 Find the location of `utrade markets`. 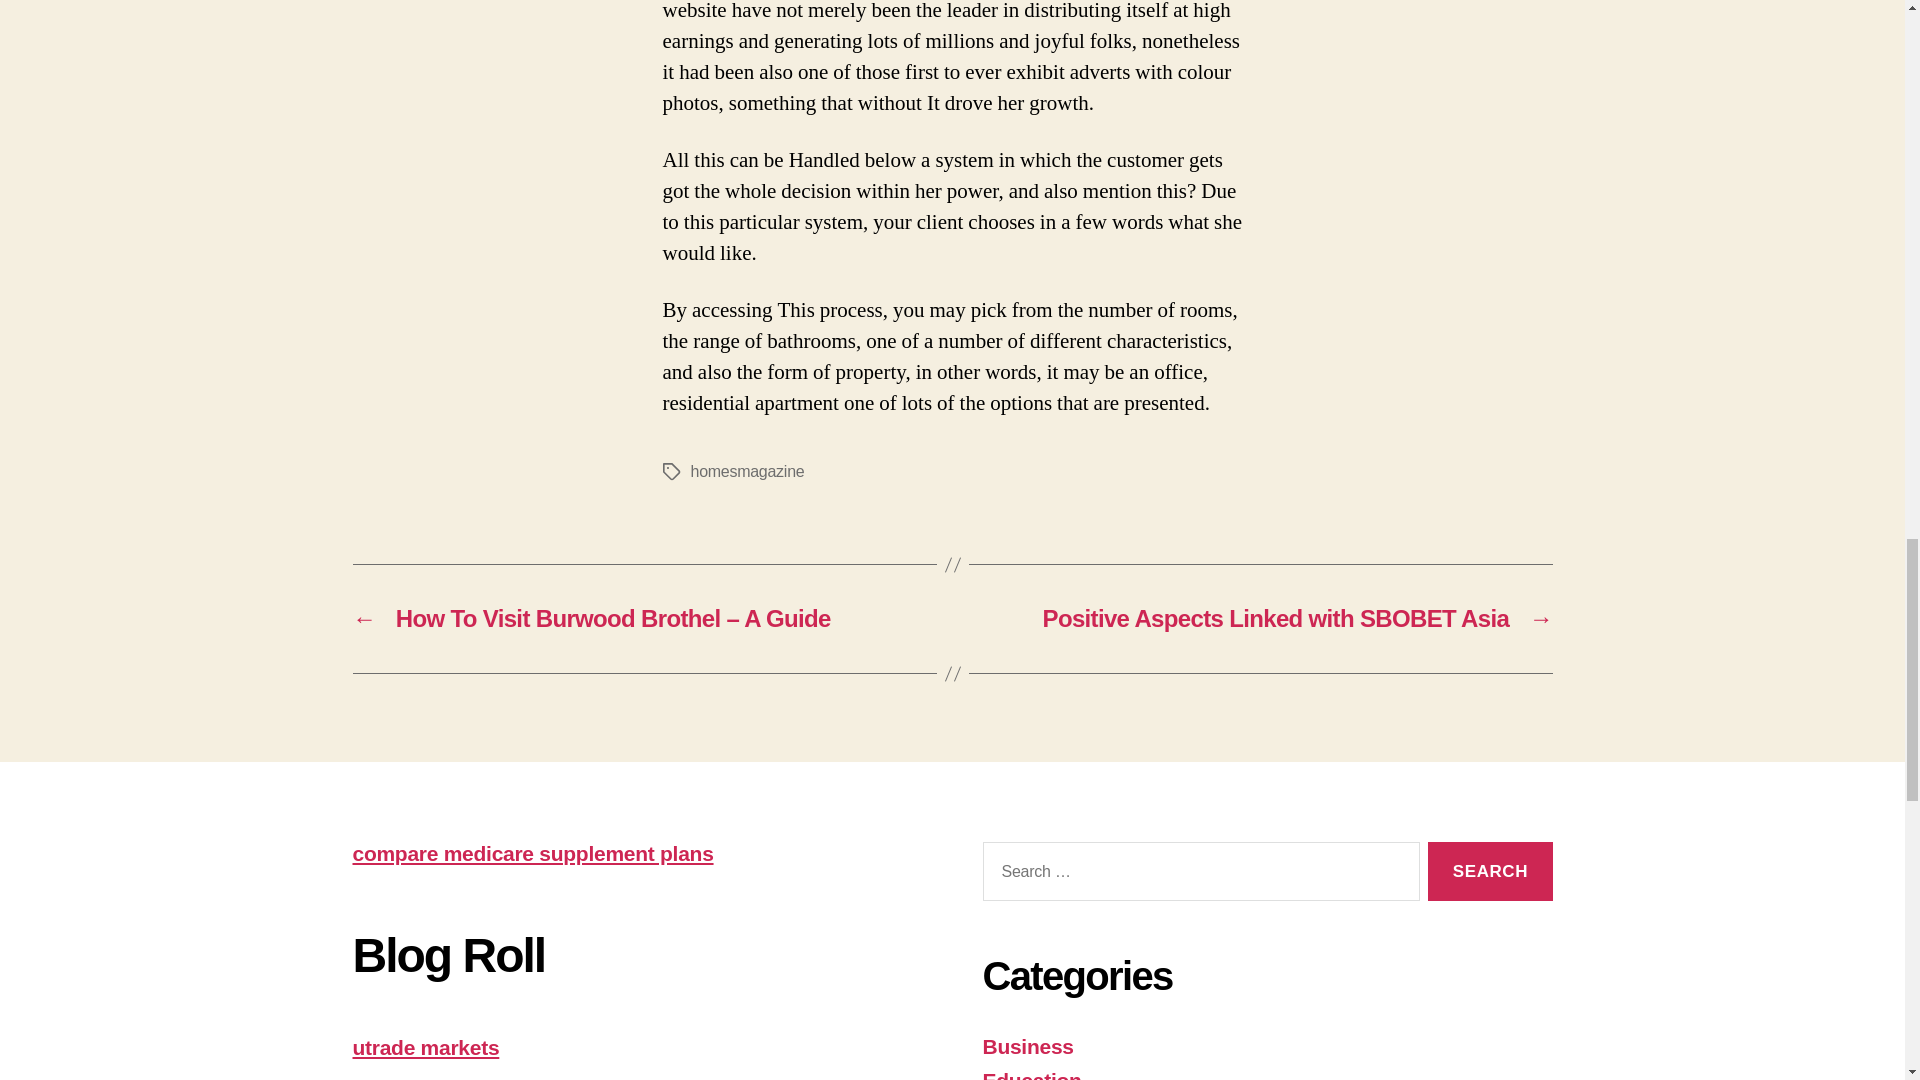

utrade markets is located at coordinates (425, 1047).